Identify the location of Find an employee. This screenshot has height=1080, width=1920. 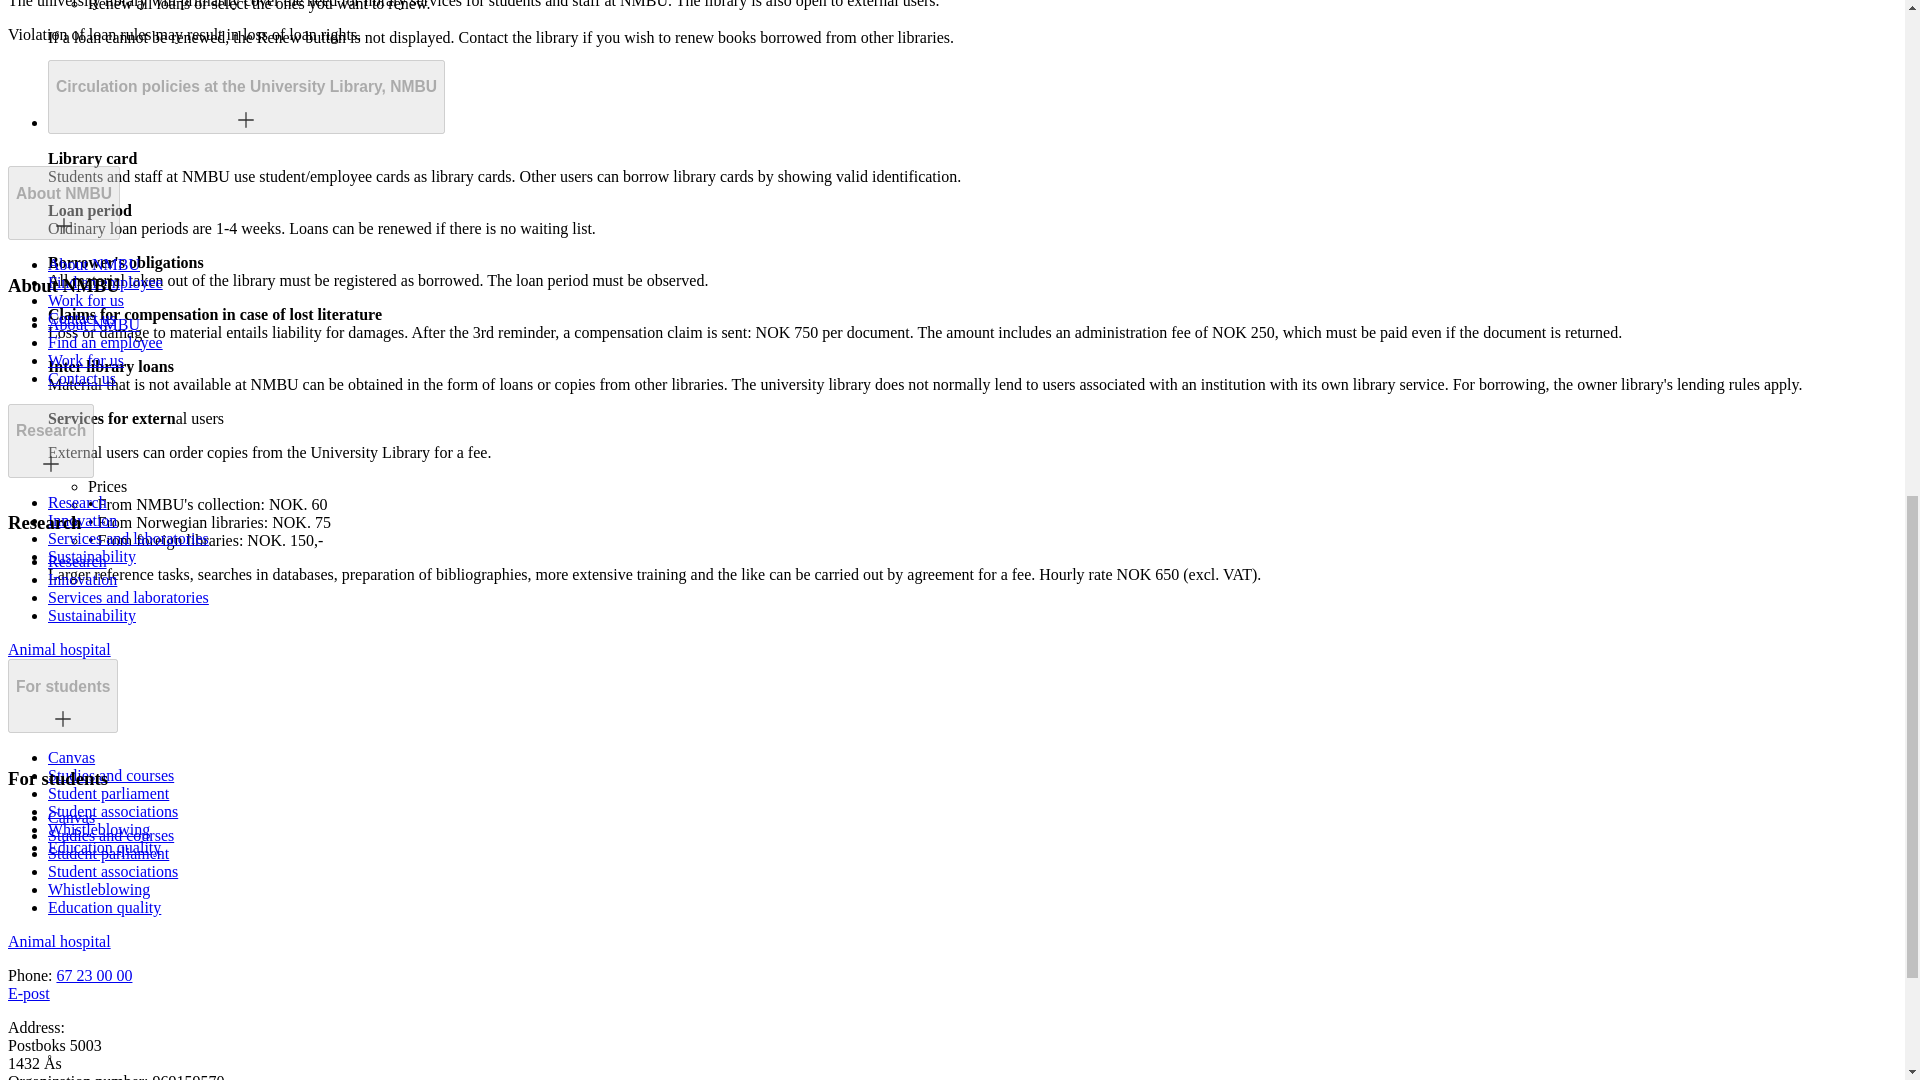
(106, 342).